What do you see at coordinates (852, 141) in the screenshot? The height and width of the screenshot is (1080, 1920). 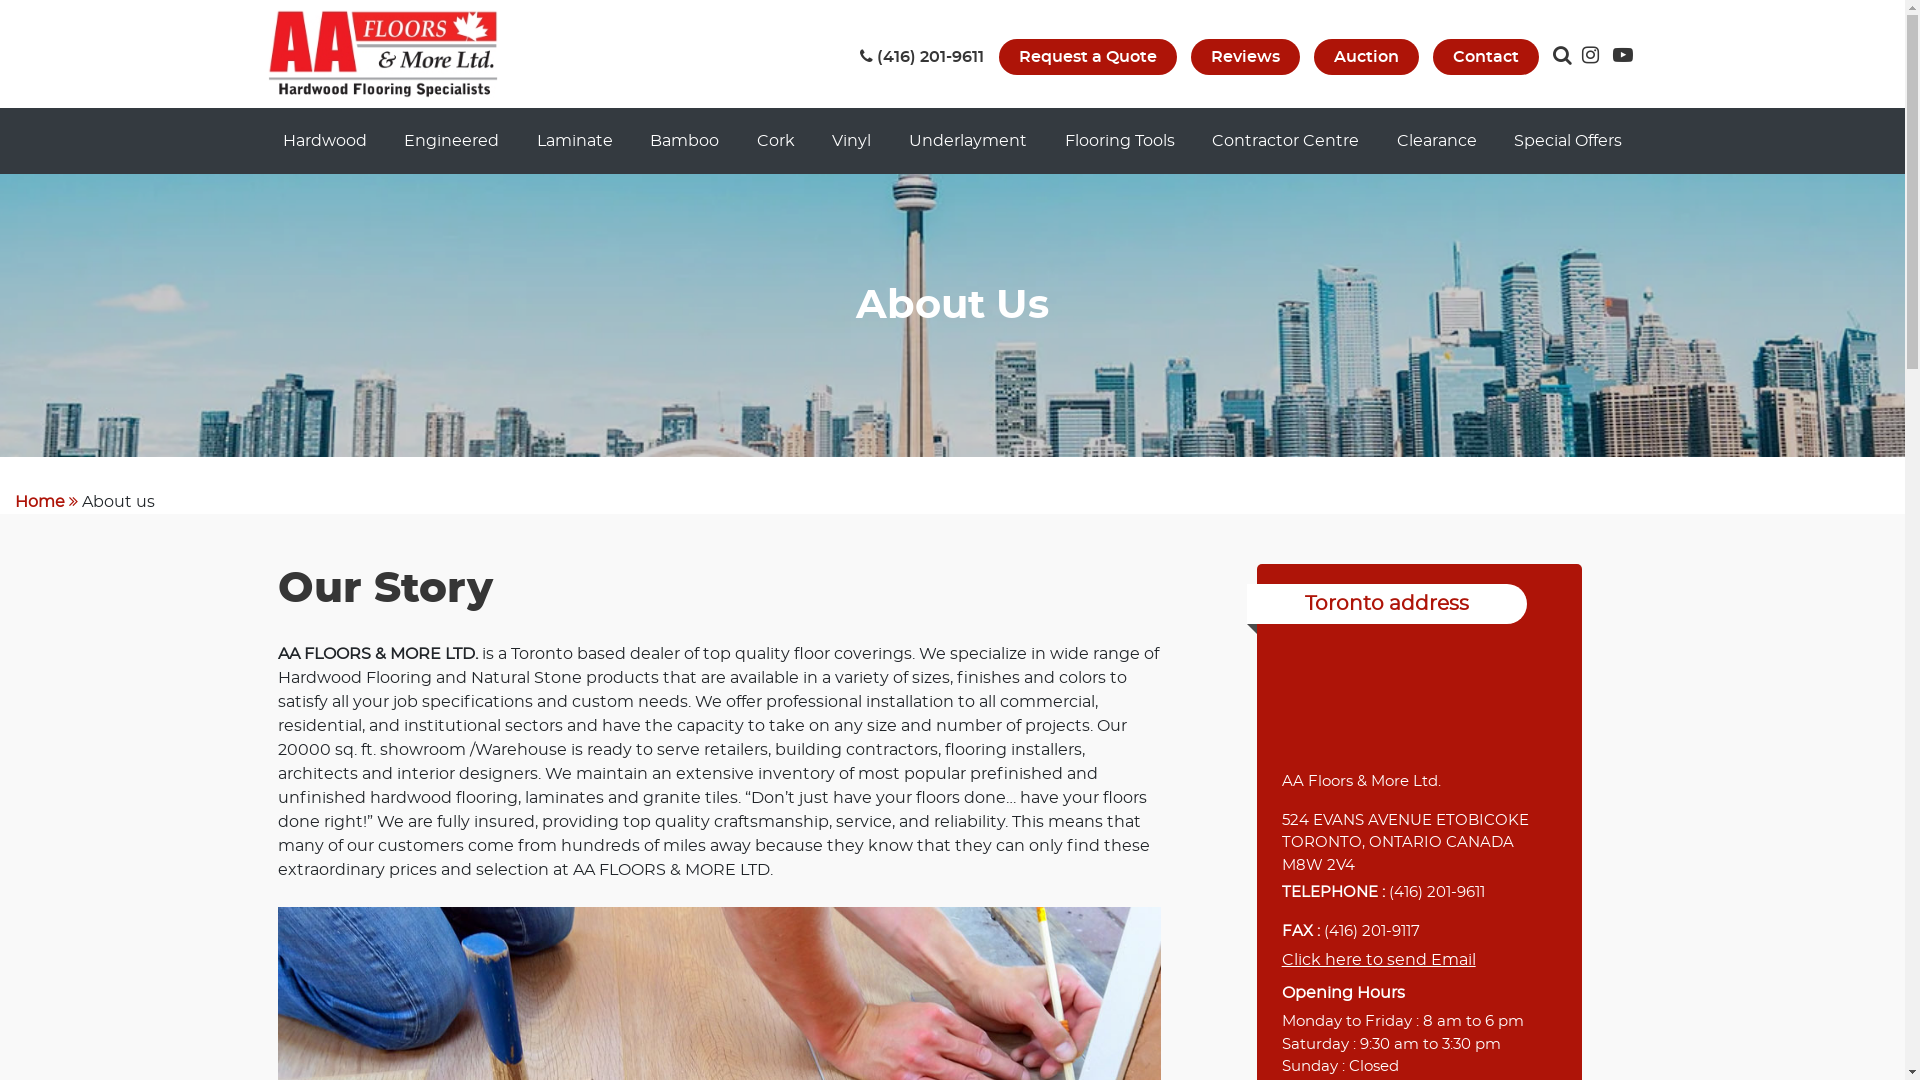 I see `Vinyl` at bounding box center [852, 141].